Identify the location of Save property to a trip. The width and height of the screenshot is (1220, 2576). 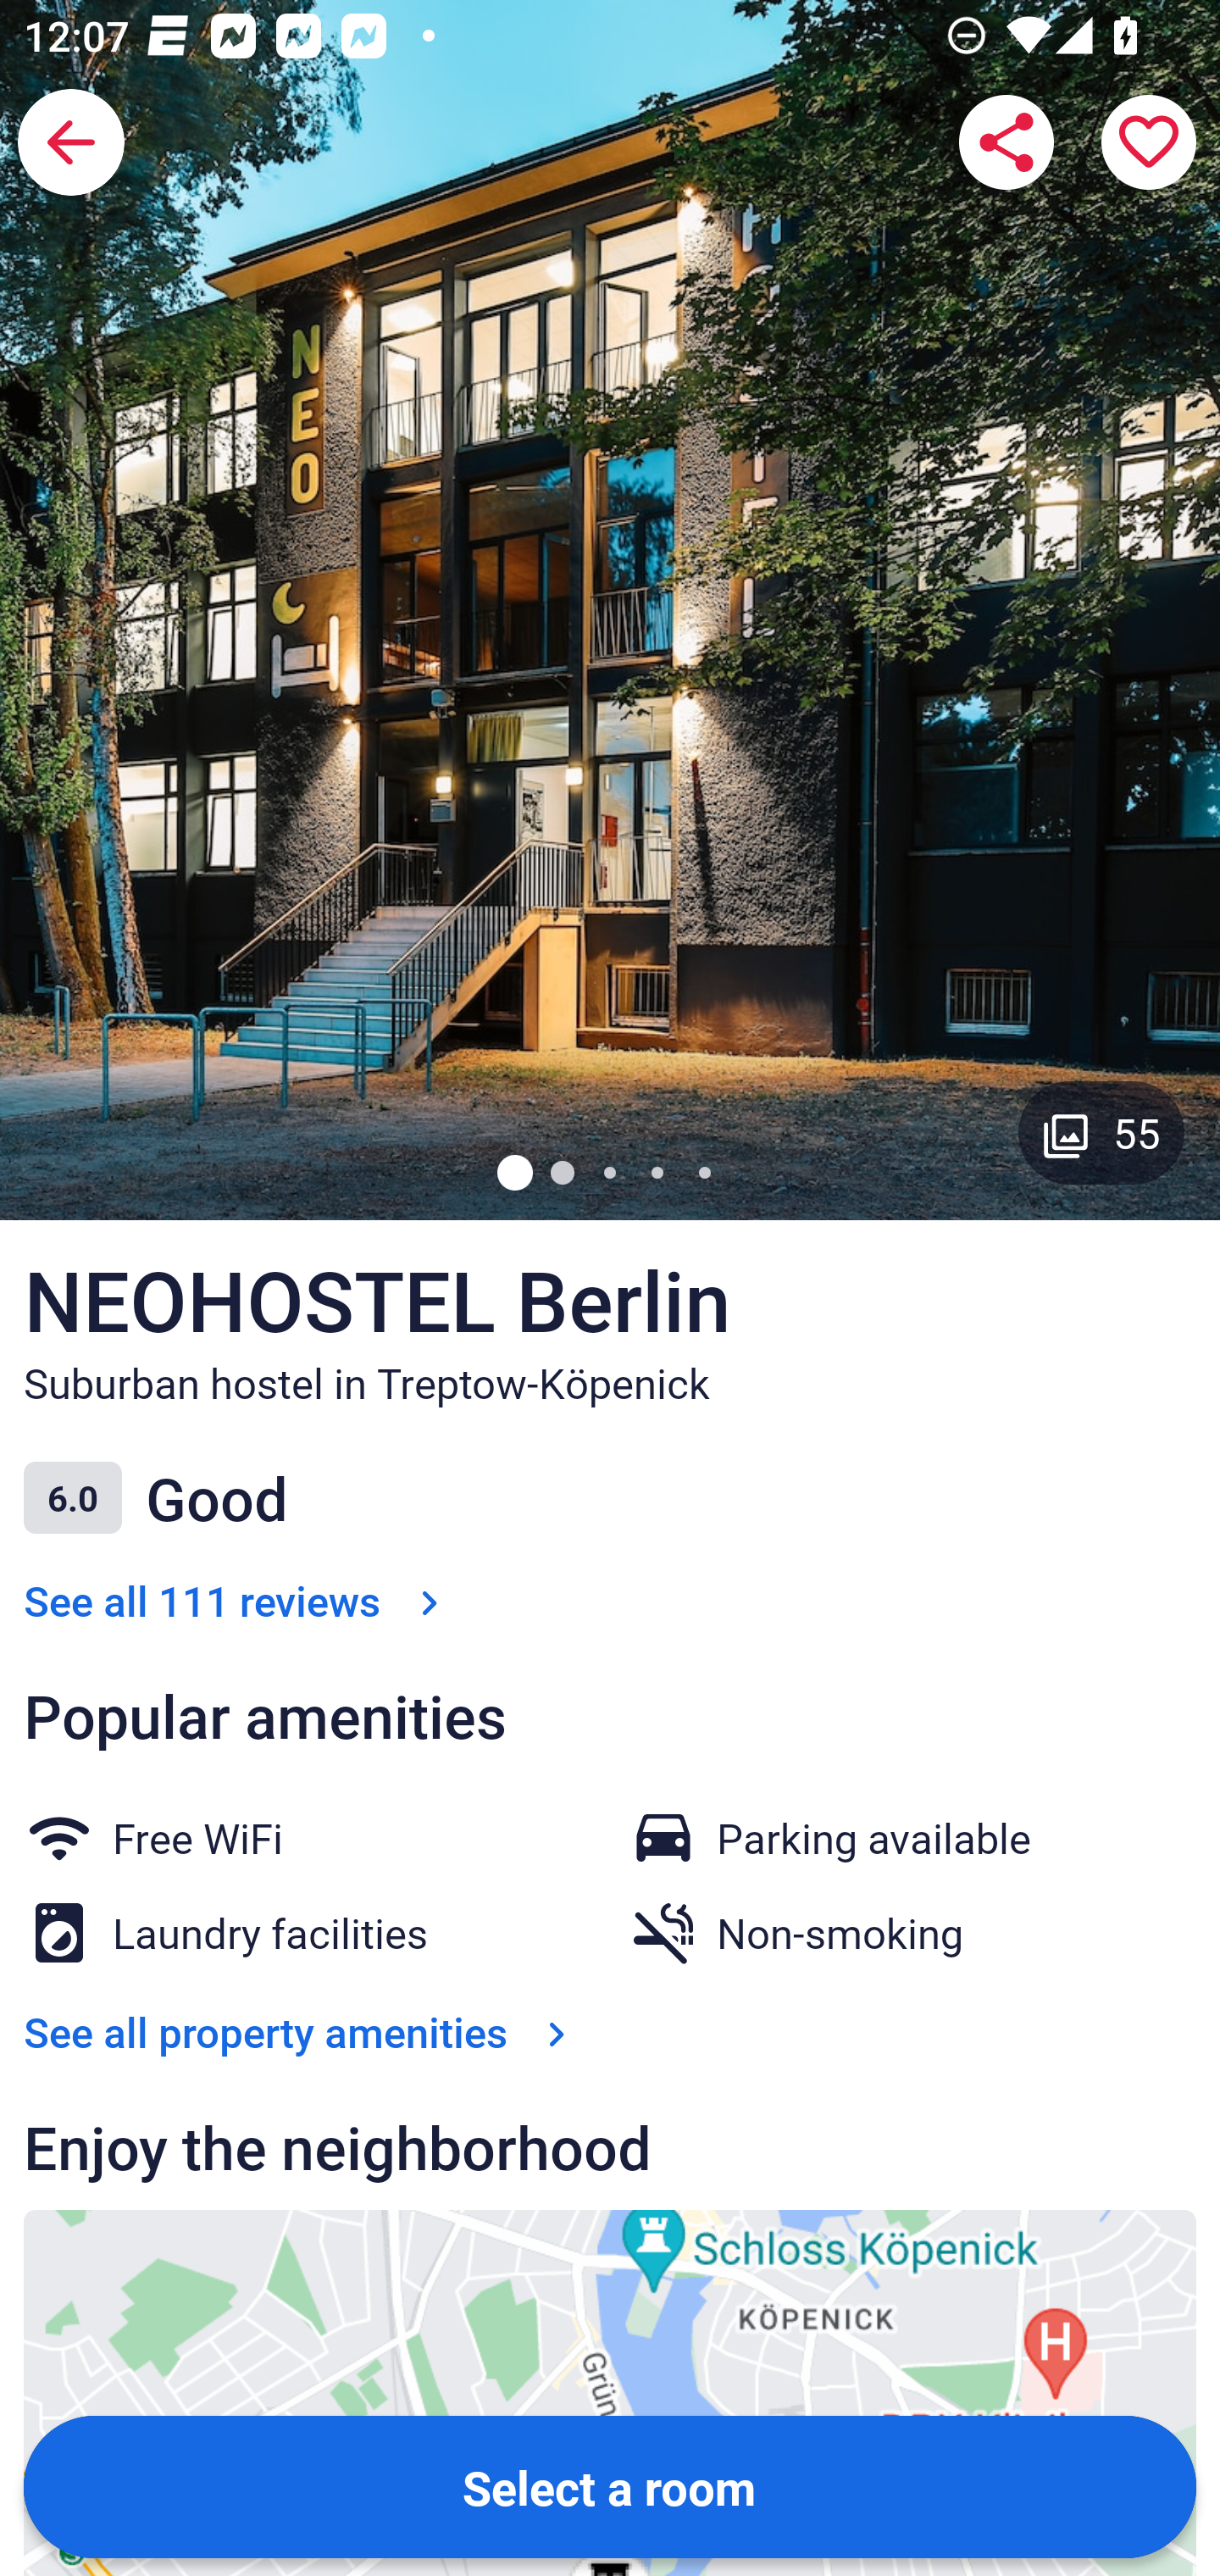
(1149, 142).